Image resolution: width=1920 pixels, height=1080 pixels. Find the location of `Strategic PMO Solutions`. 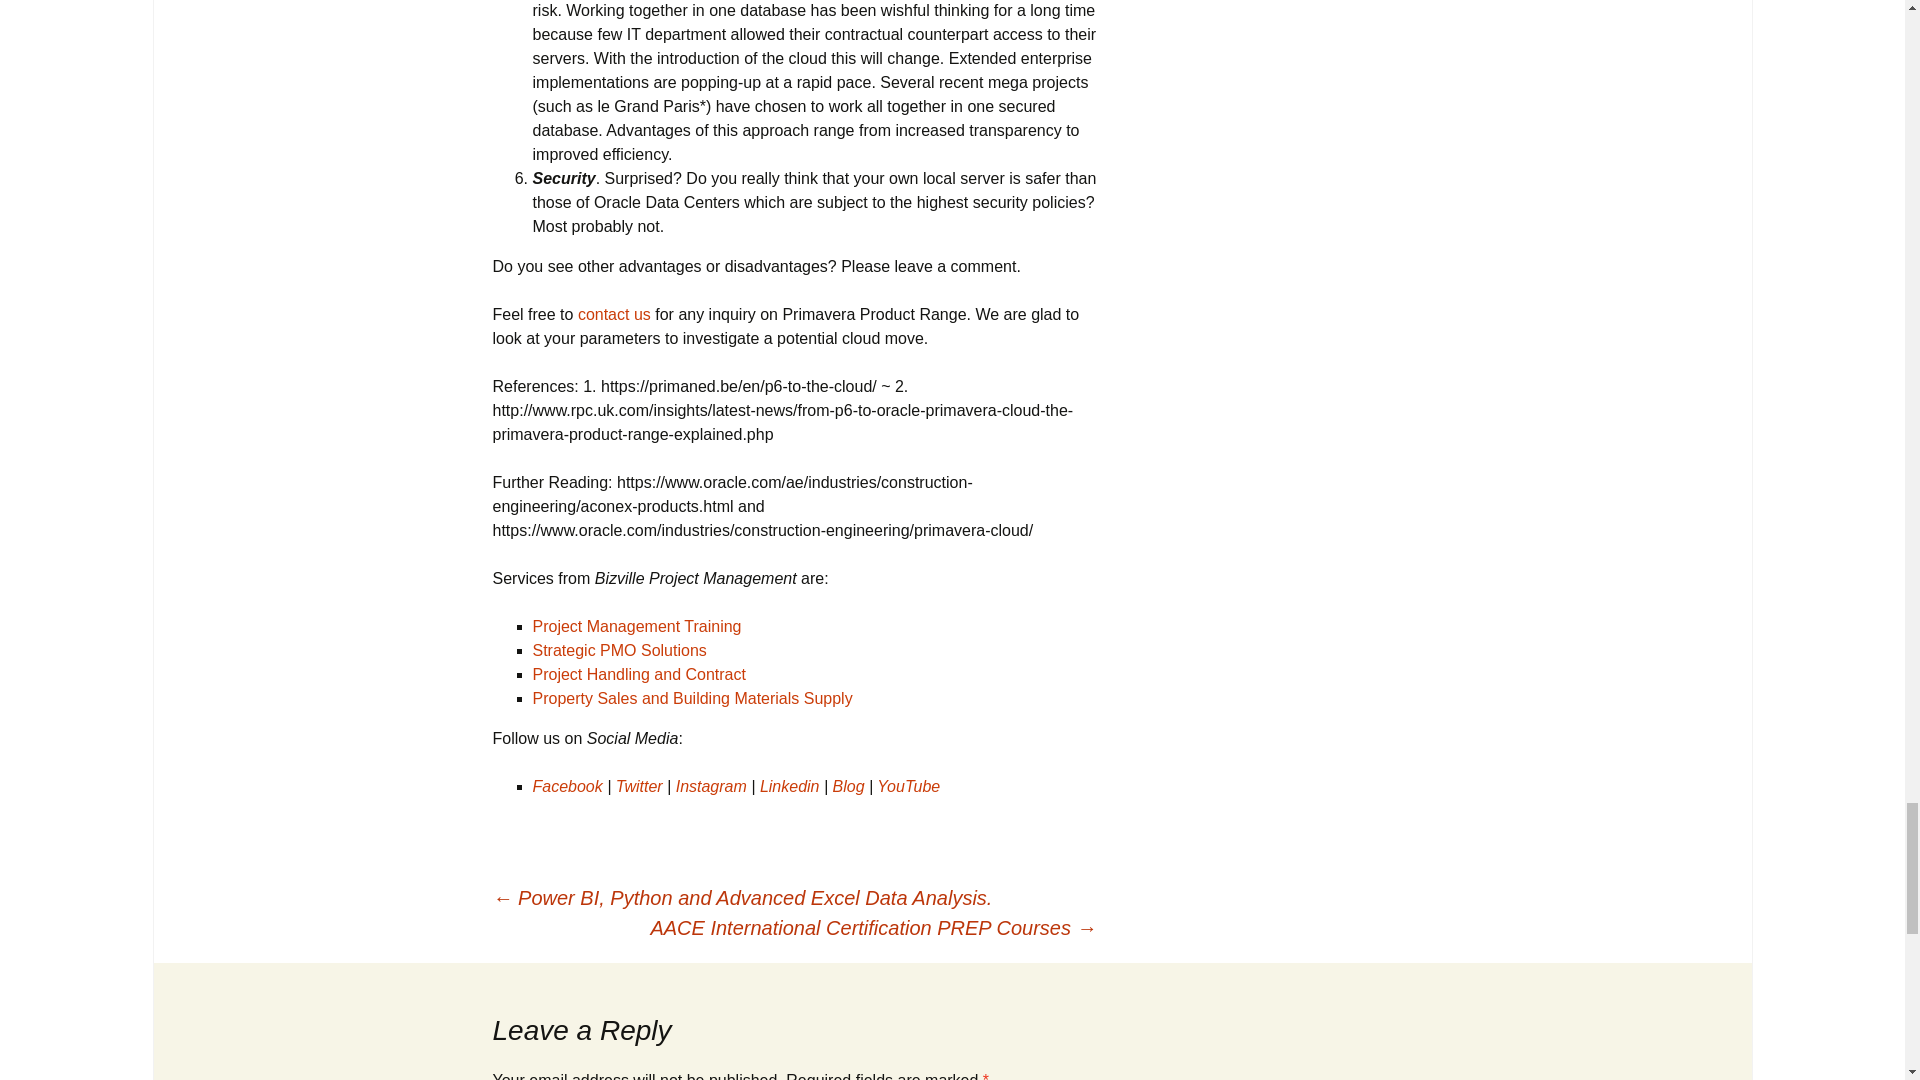

Strategic PMO Solutions is located at coordinates (618, 650).